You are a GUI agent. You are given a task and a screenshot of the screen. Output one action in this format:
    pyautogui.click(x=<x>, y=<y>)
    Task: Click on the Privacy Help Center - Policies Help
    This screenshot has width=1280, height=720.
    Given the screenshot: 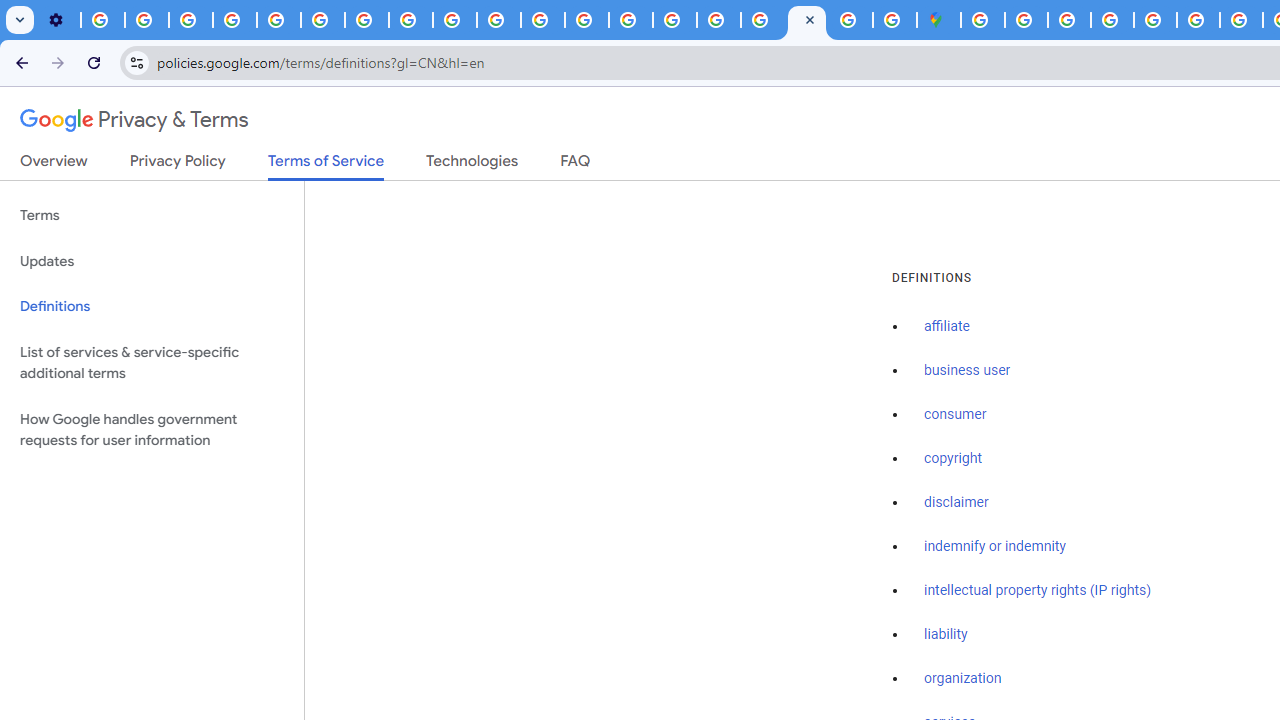 What is the action you would take?
    pyautogui.click(x=1241, y=20)
    